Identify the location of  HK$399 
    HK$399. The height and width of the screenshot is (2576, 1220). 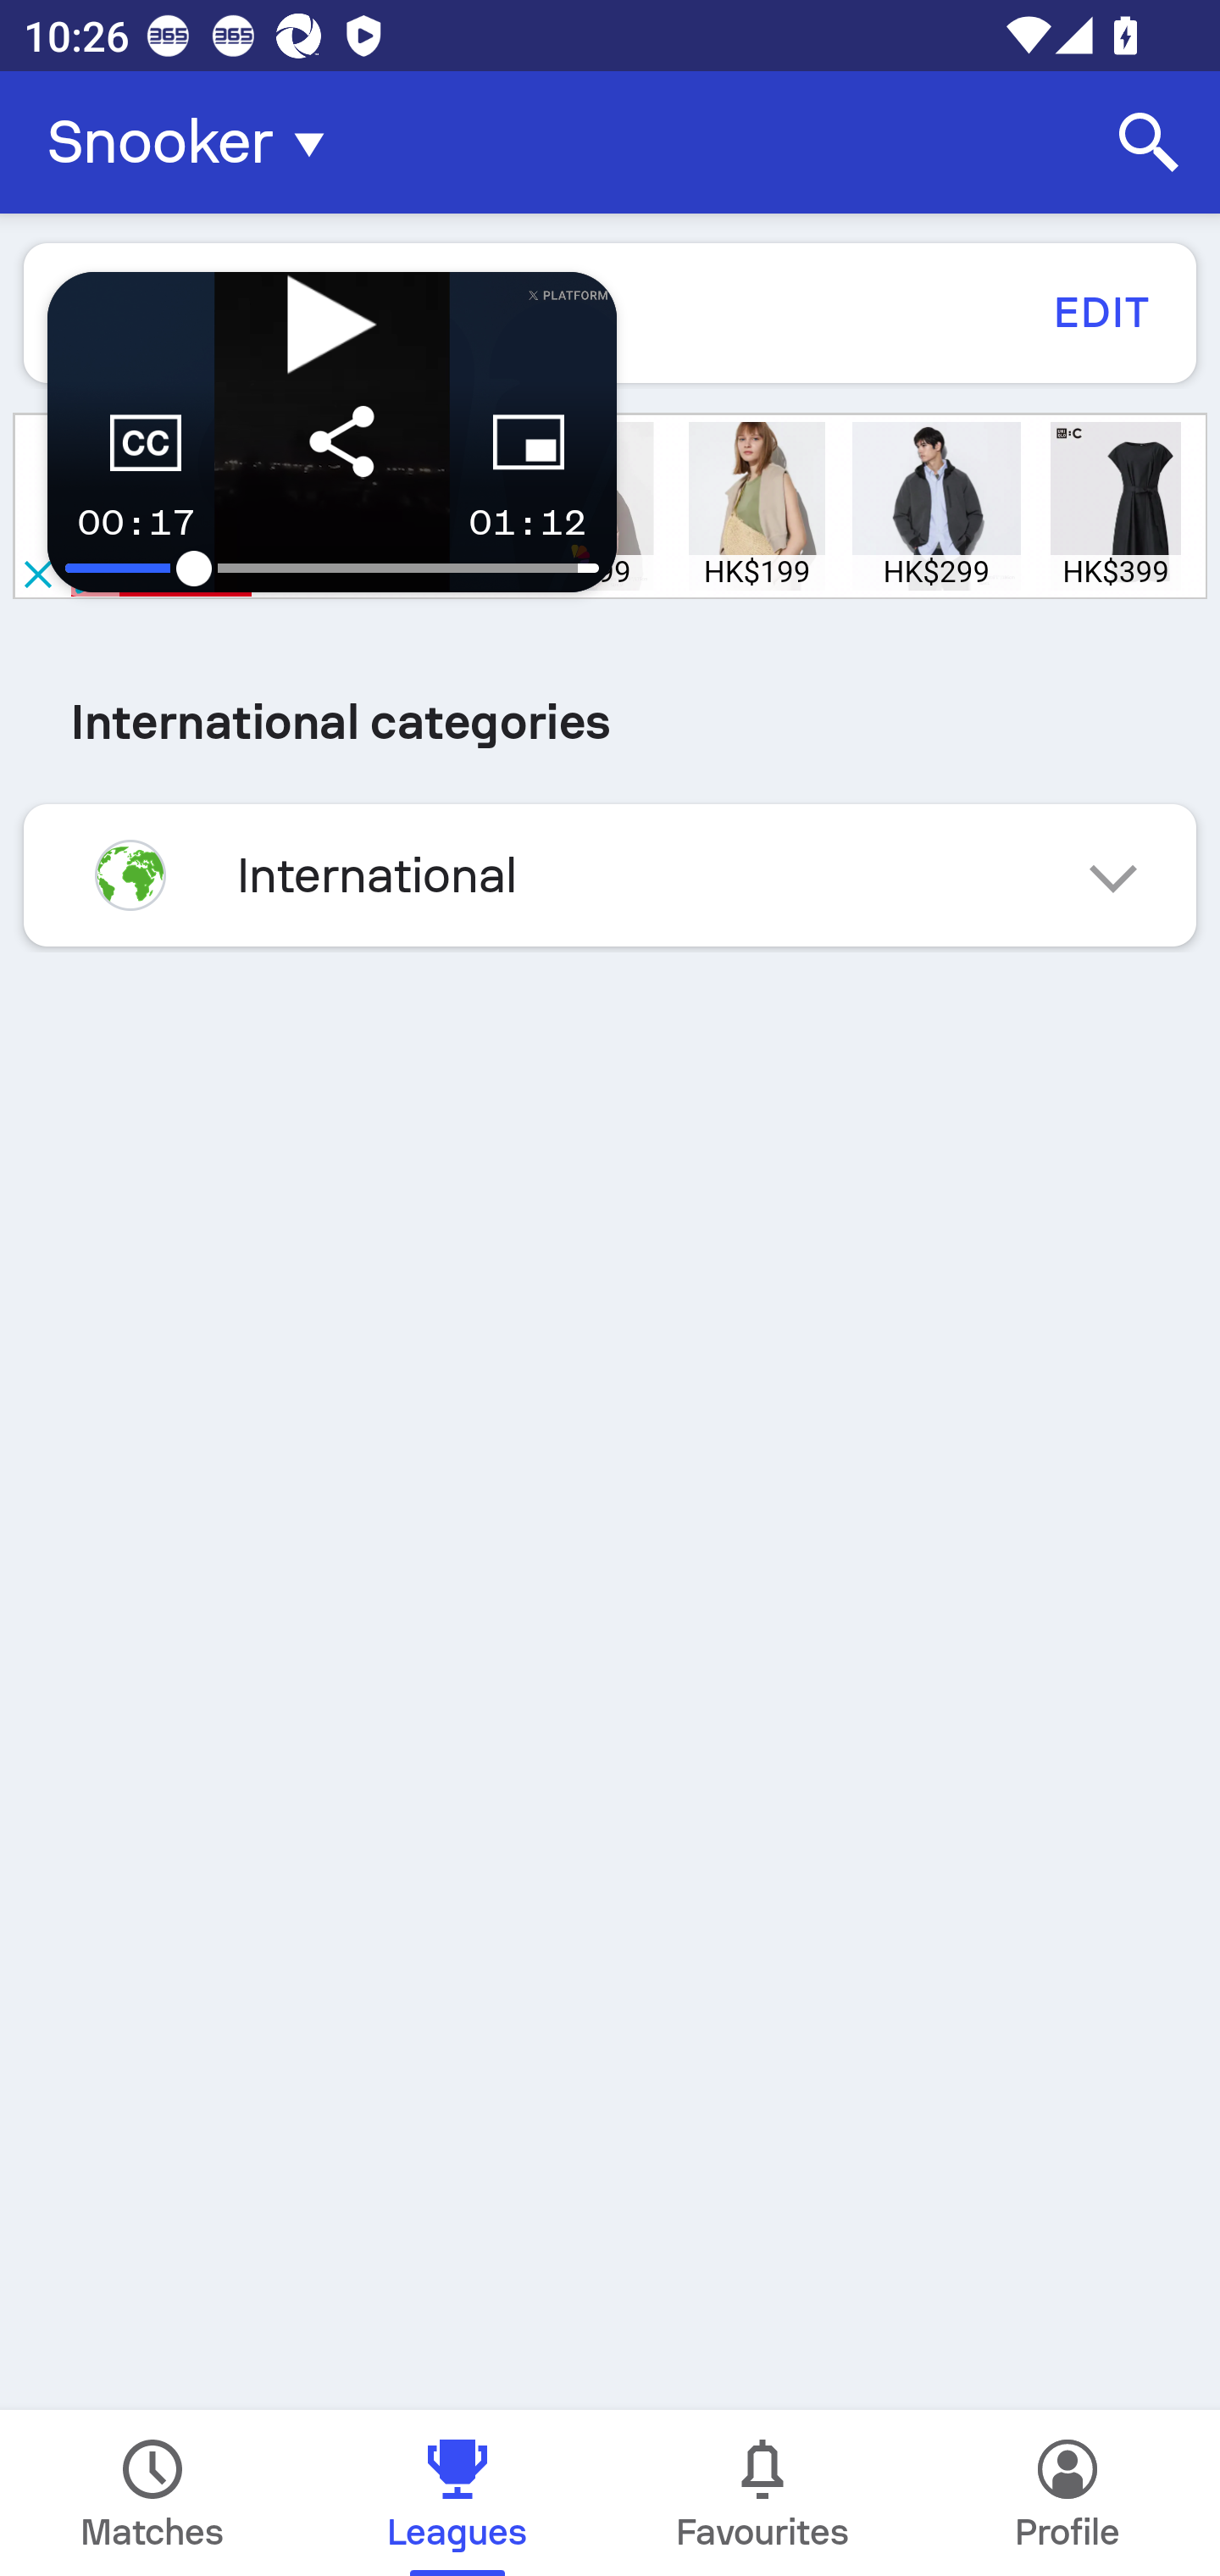
(1116, 507).